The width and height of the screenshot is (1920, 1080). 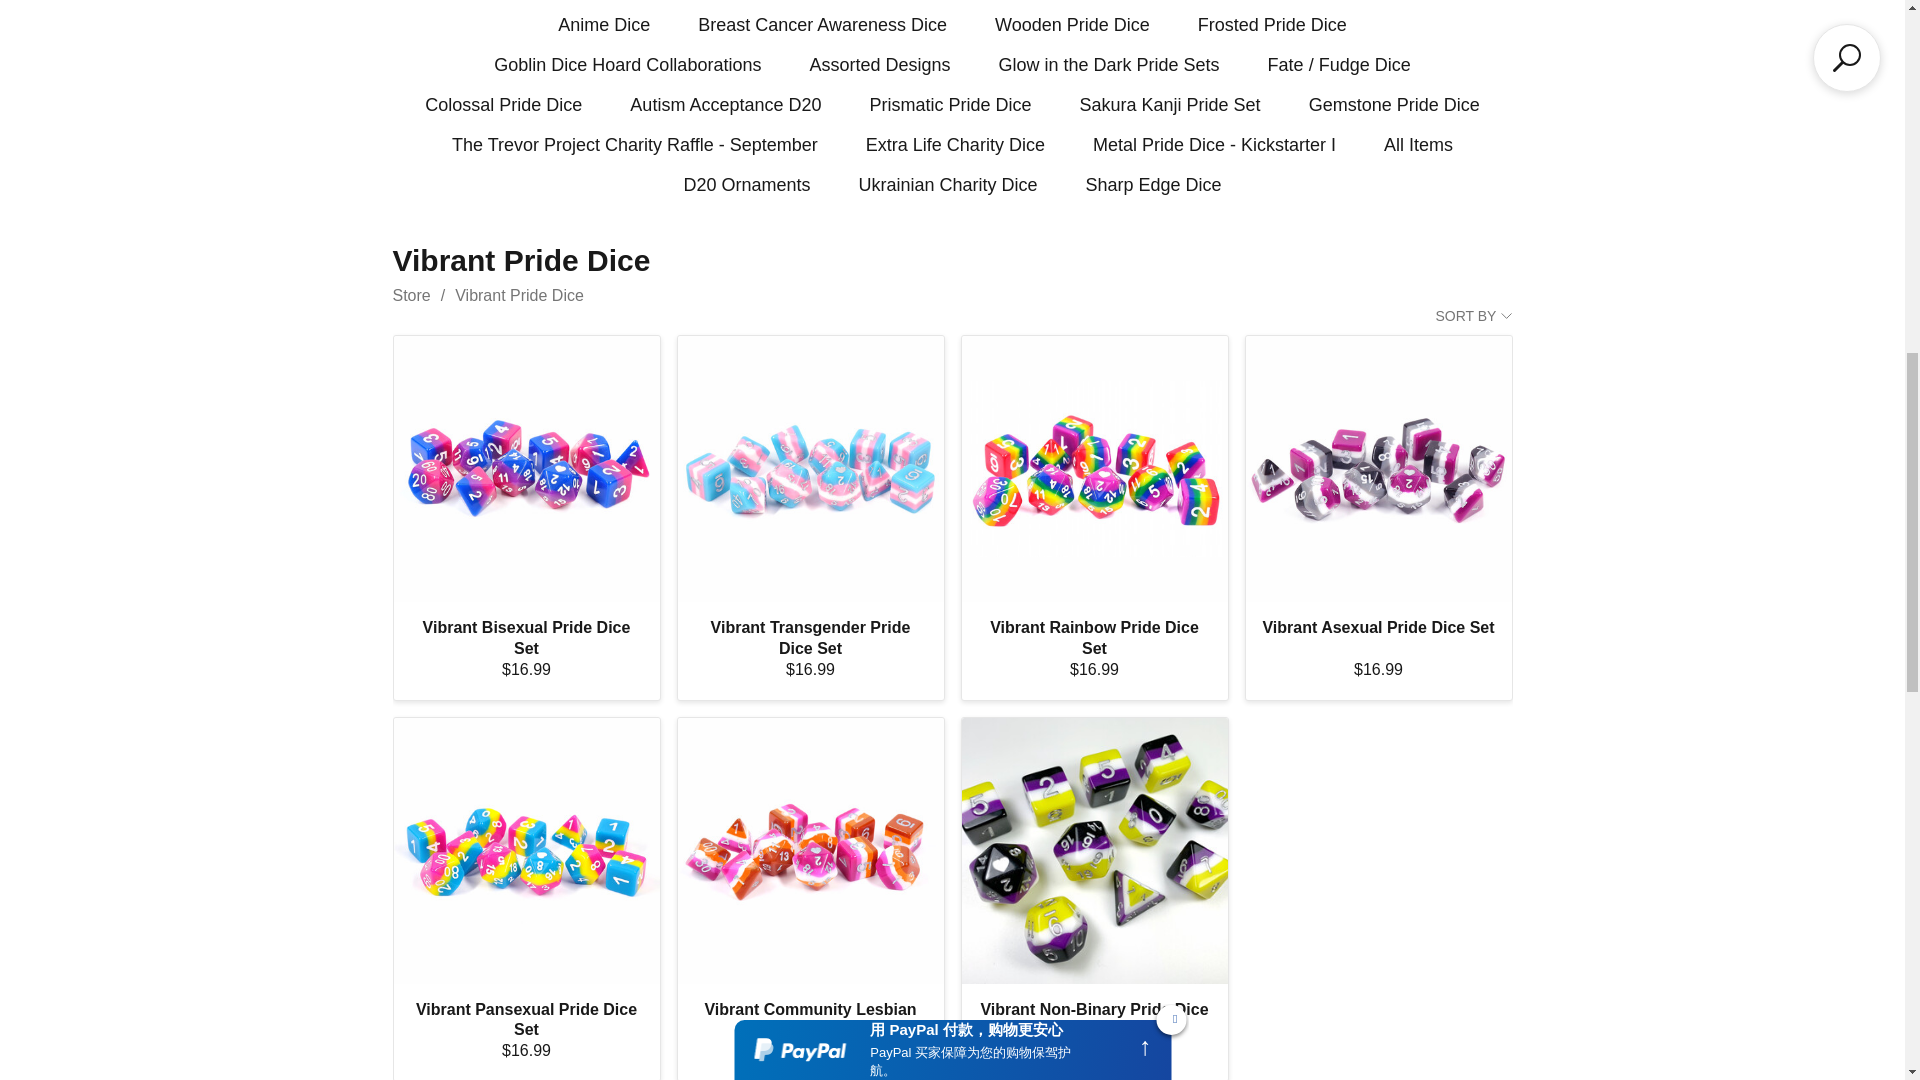 I want to click on Vibrant Transgender Pride Dice Set, so click(x=810, y=469).